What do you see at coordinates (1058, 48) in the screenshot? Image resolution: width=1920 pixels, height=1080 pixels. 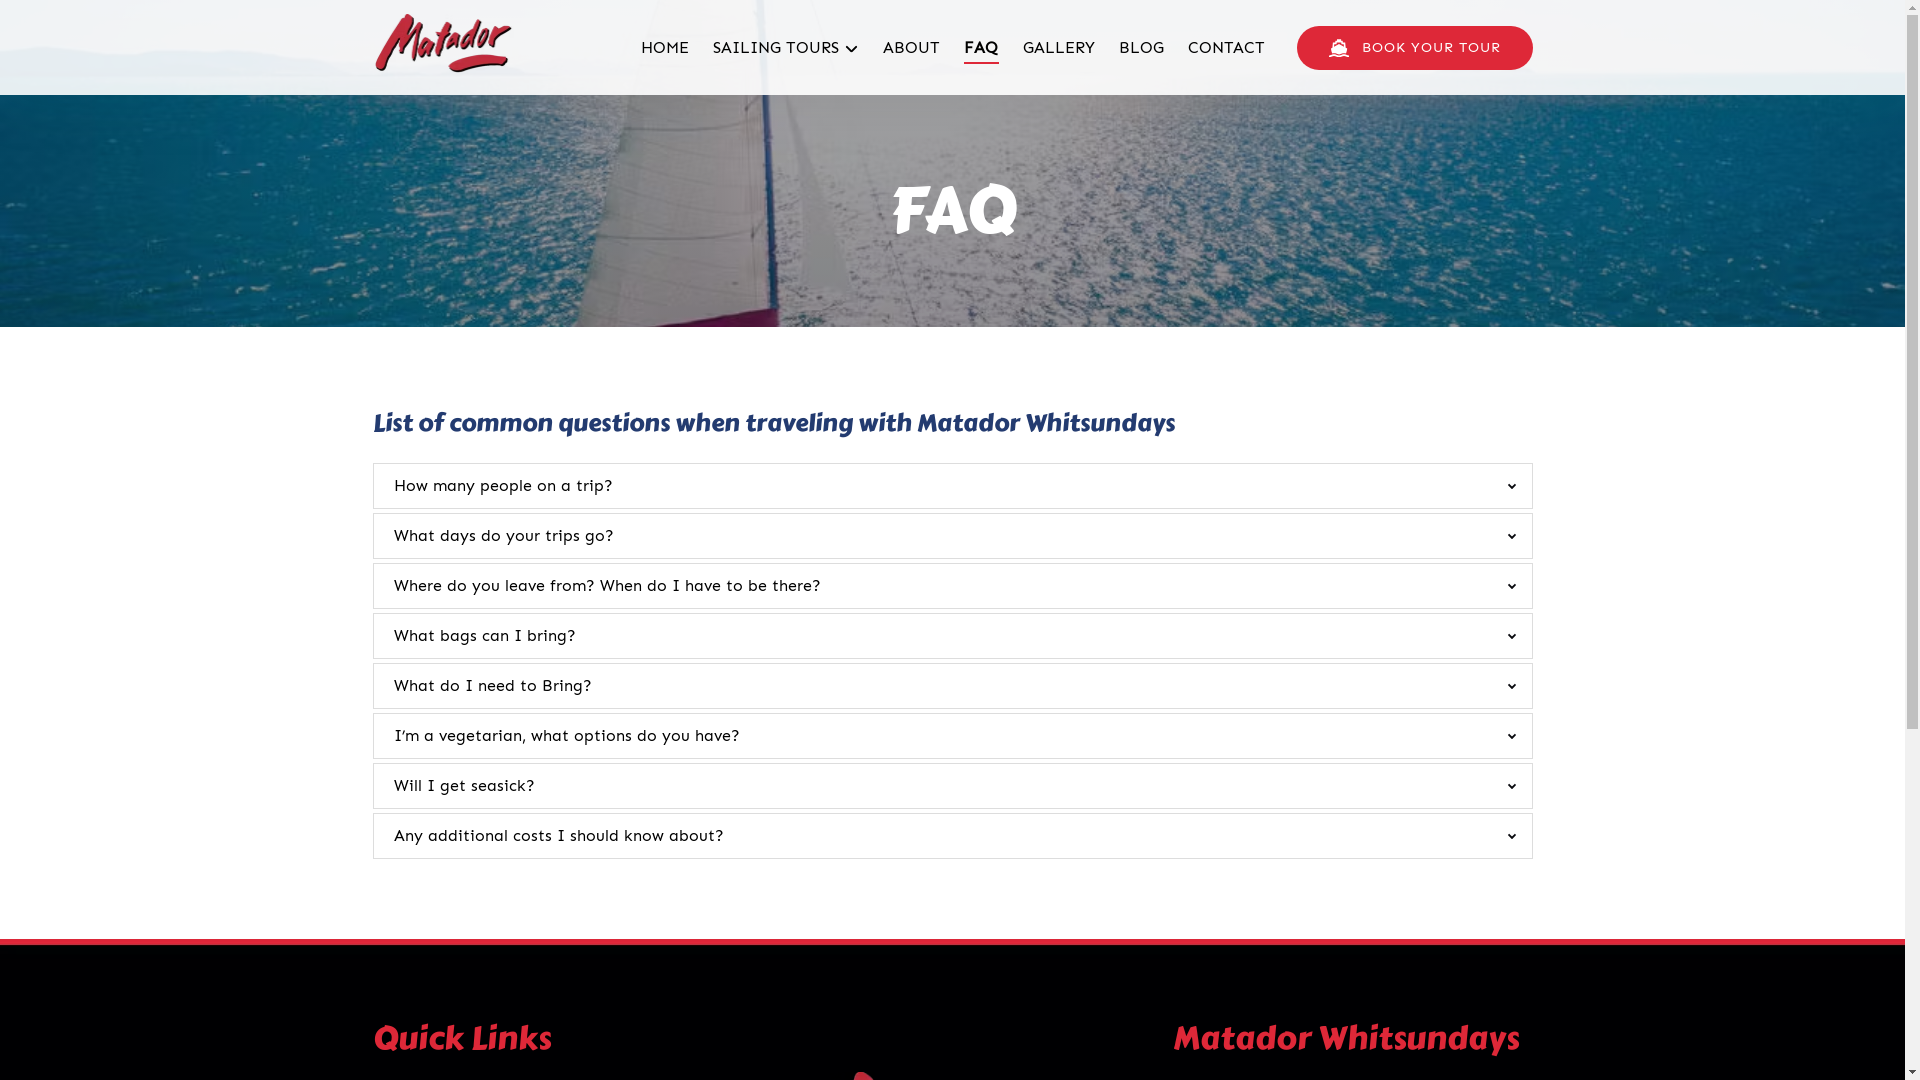 I see `GALLERY` at bounding box center [1058, 48].